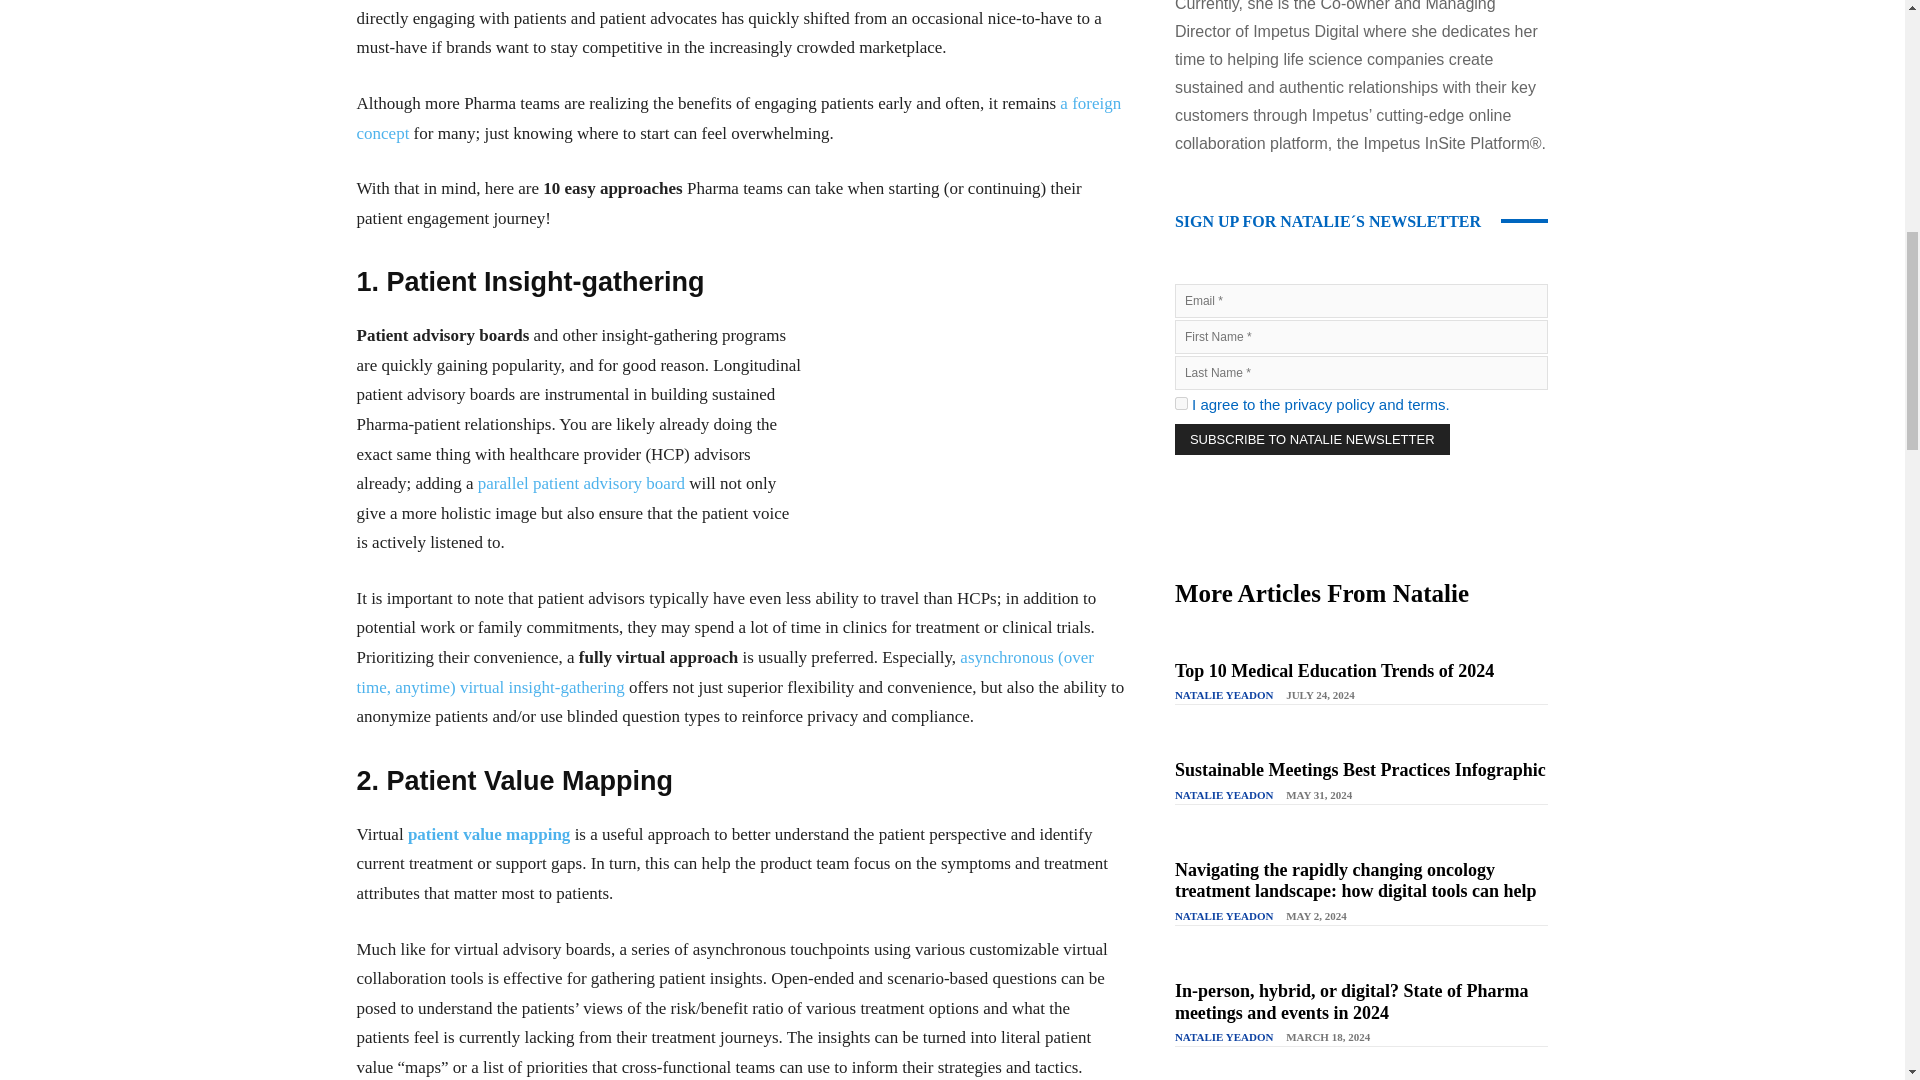 This screenshot has height=1080, width=1920. Describe the element at coordinates (1182, 404) in the screenshot. I see `1` at that location.